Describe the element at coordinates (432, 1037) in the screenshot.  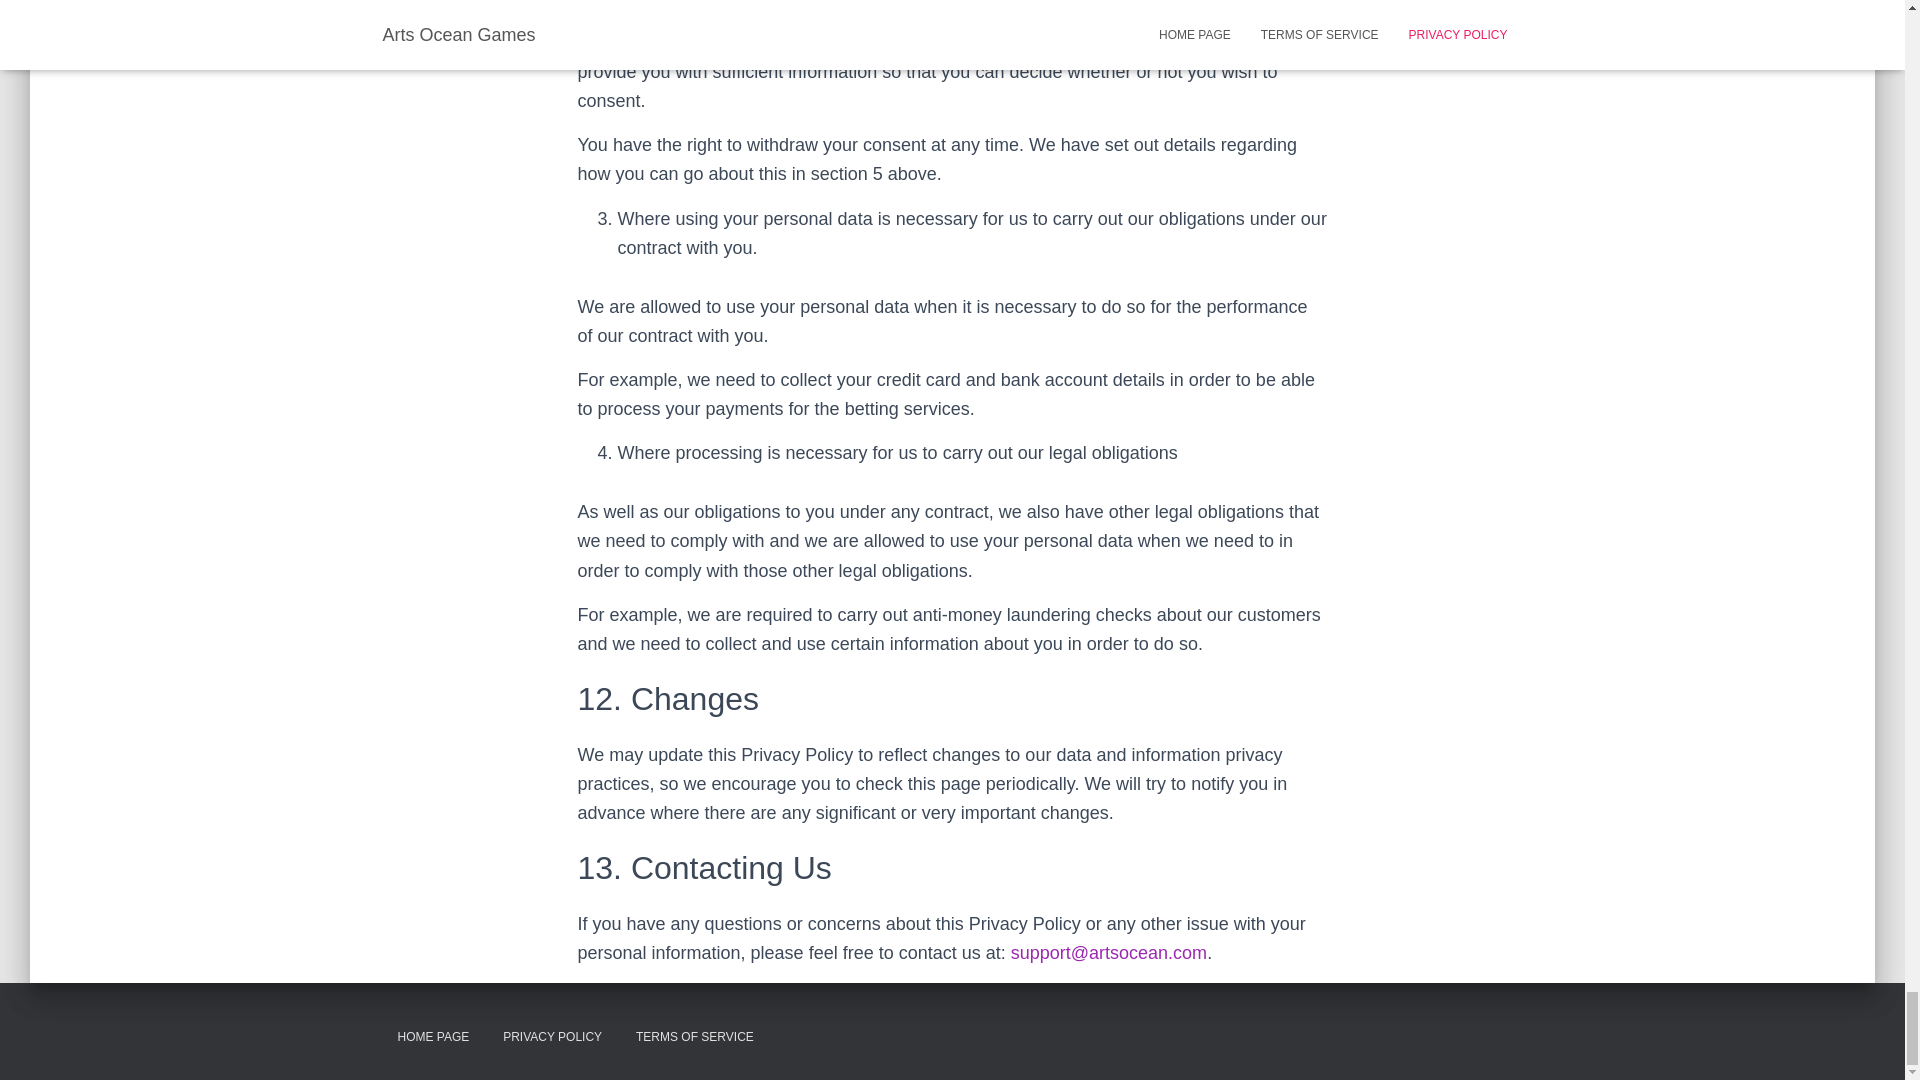
I see `HOME PAGE` at that location.